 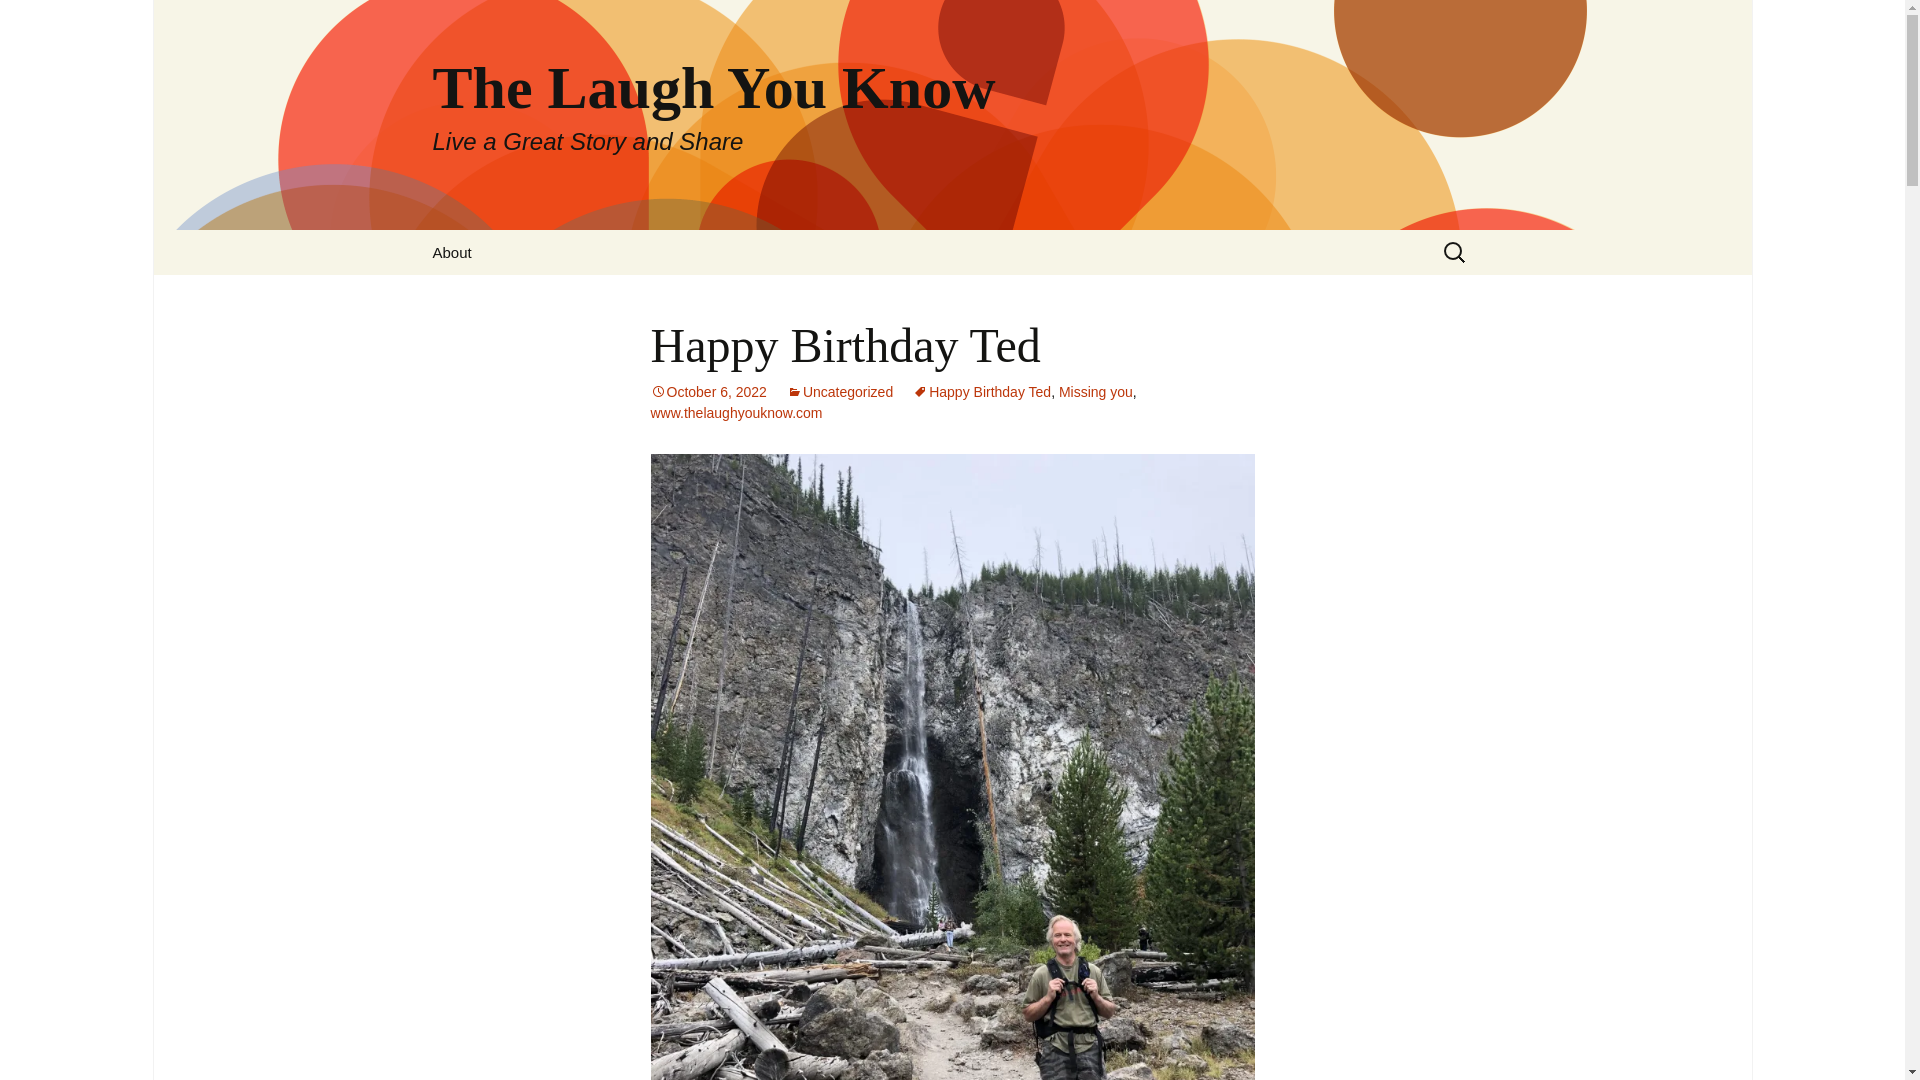 I want to click on The Laugh You Know, so click(x=708, y=392).